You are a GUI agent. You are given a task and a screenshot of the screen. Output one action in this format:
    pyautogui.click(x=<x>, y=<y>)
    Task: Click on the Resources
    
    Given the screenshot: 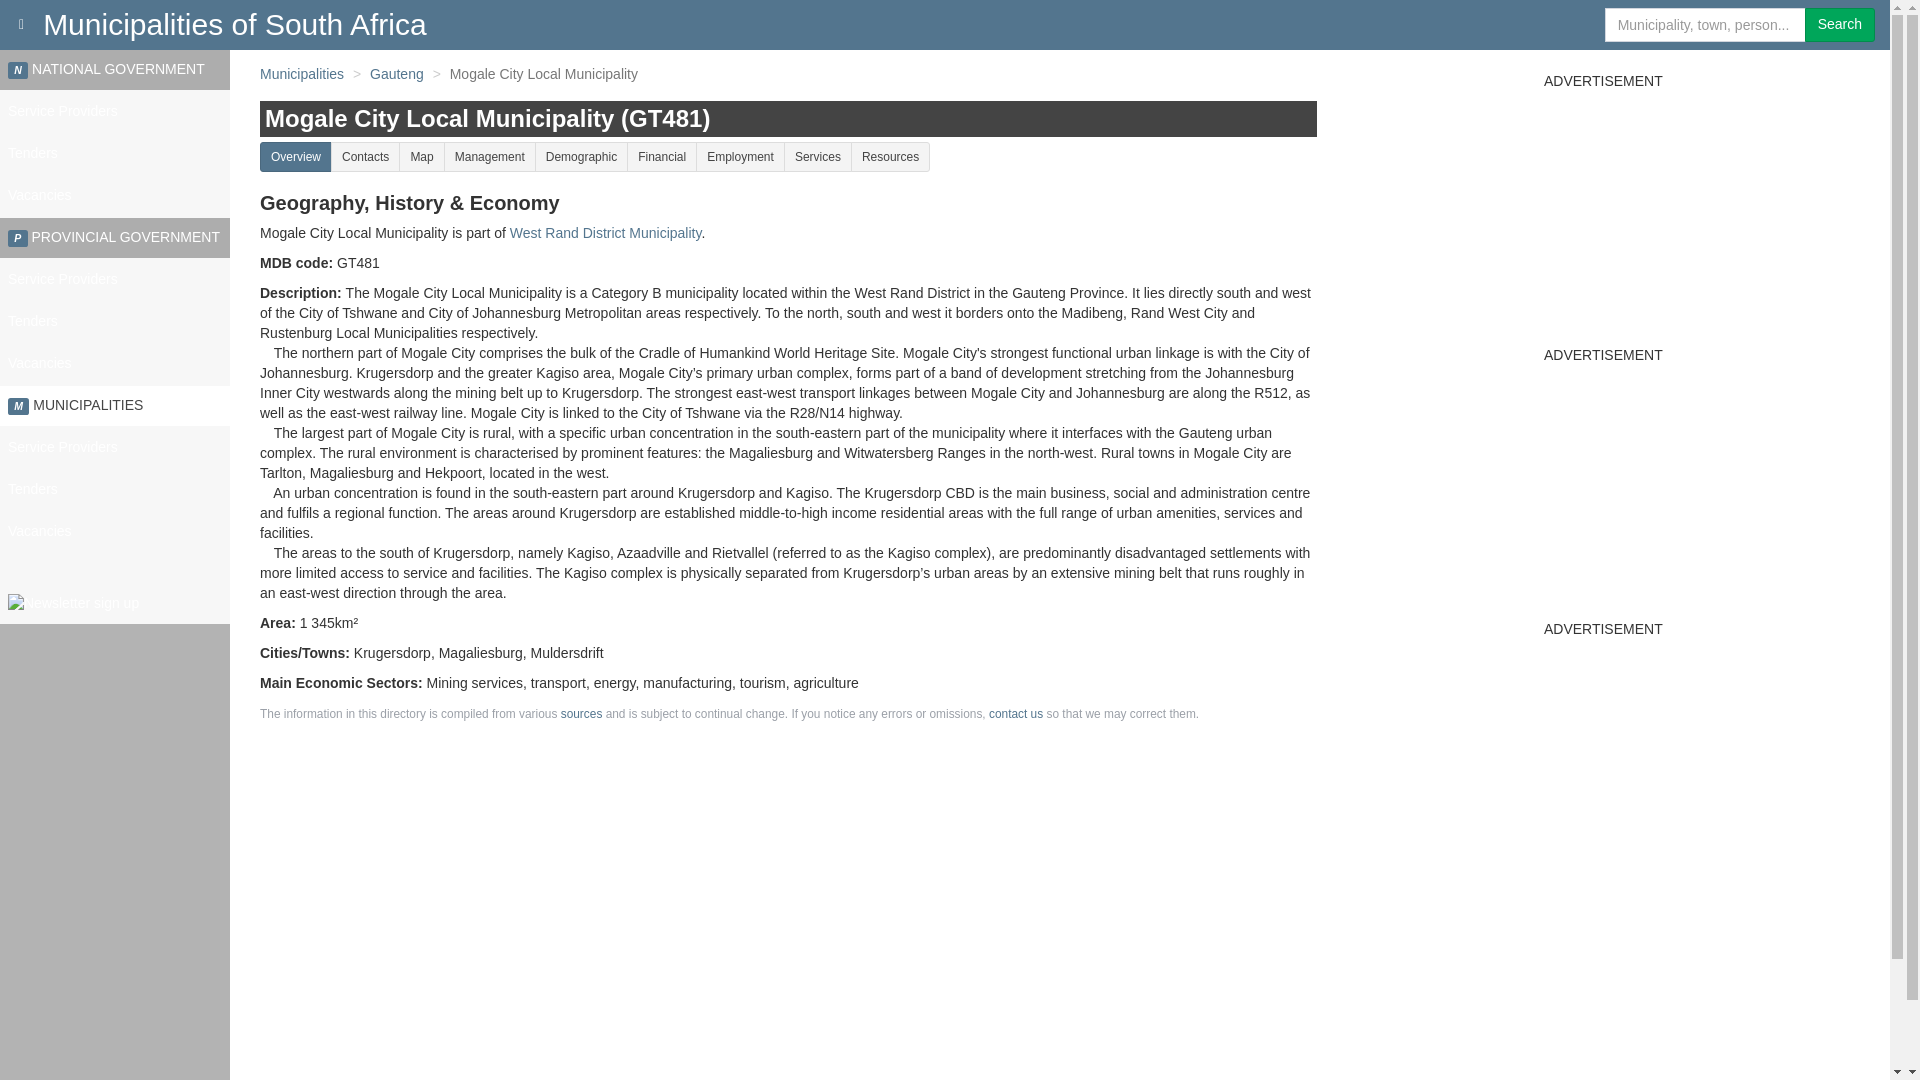 What is the action you would take?
    pyautogui.click(x=890, y=156)
    